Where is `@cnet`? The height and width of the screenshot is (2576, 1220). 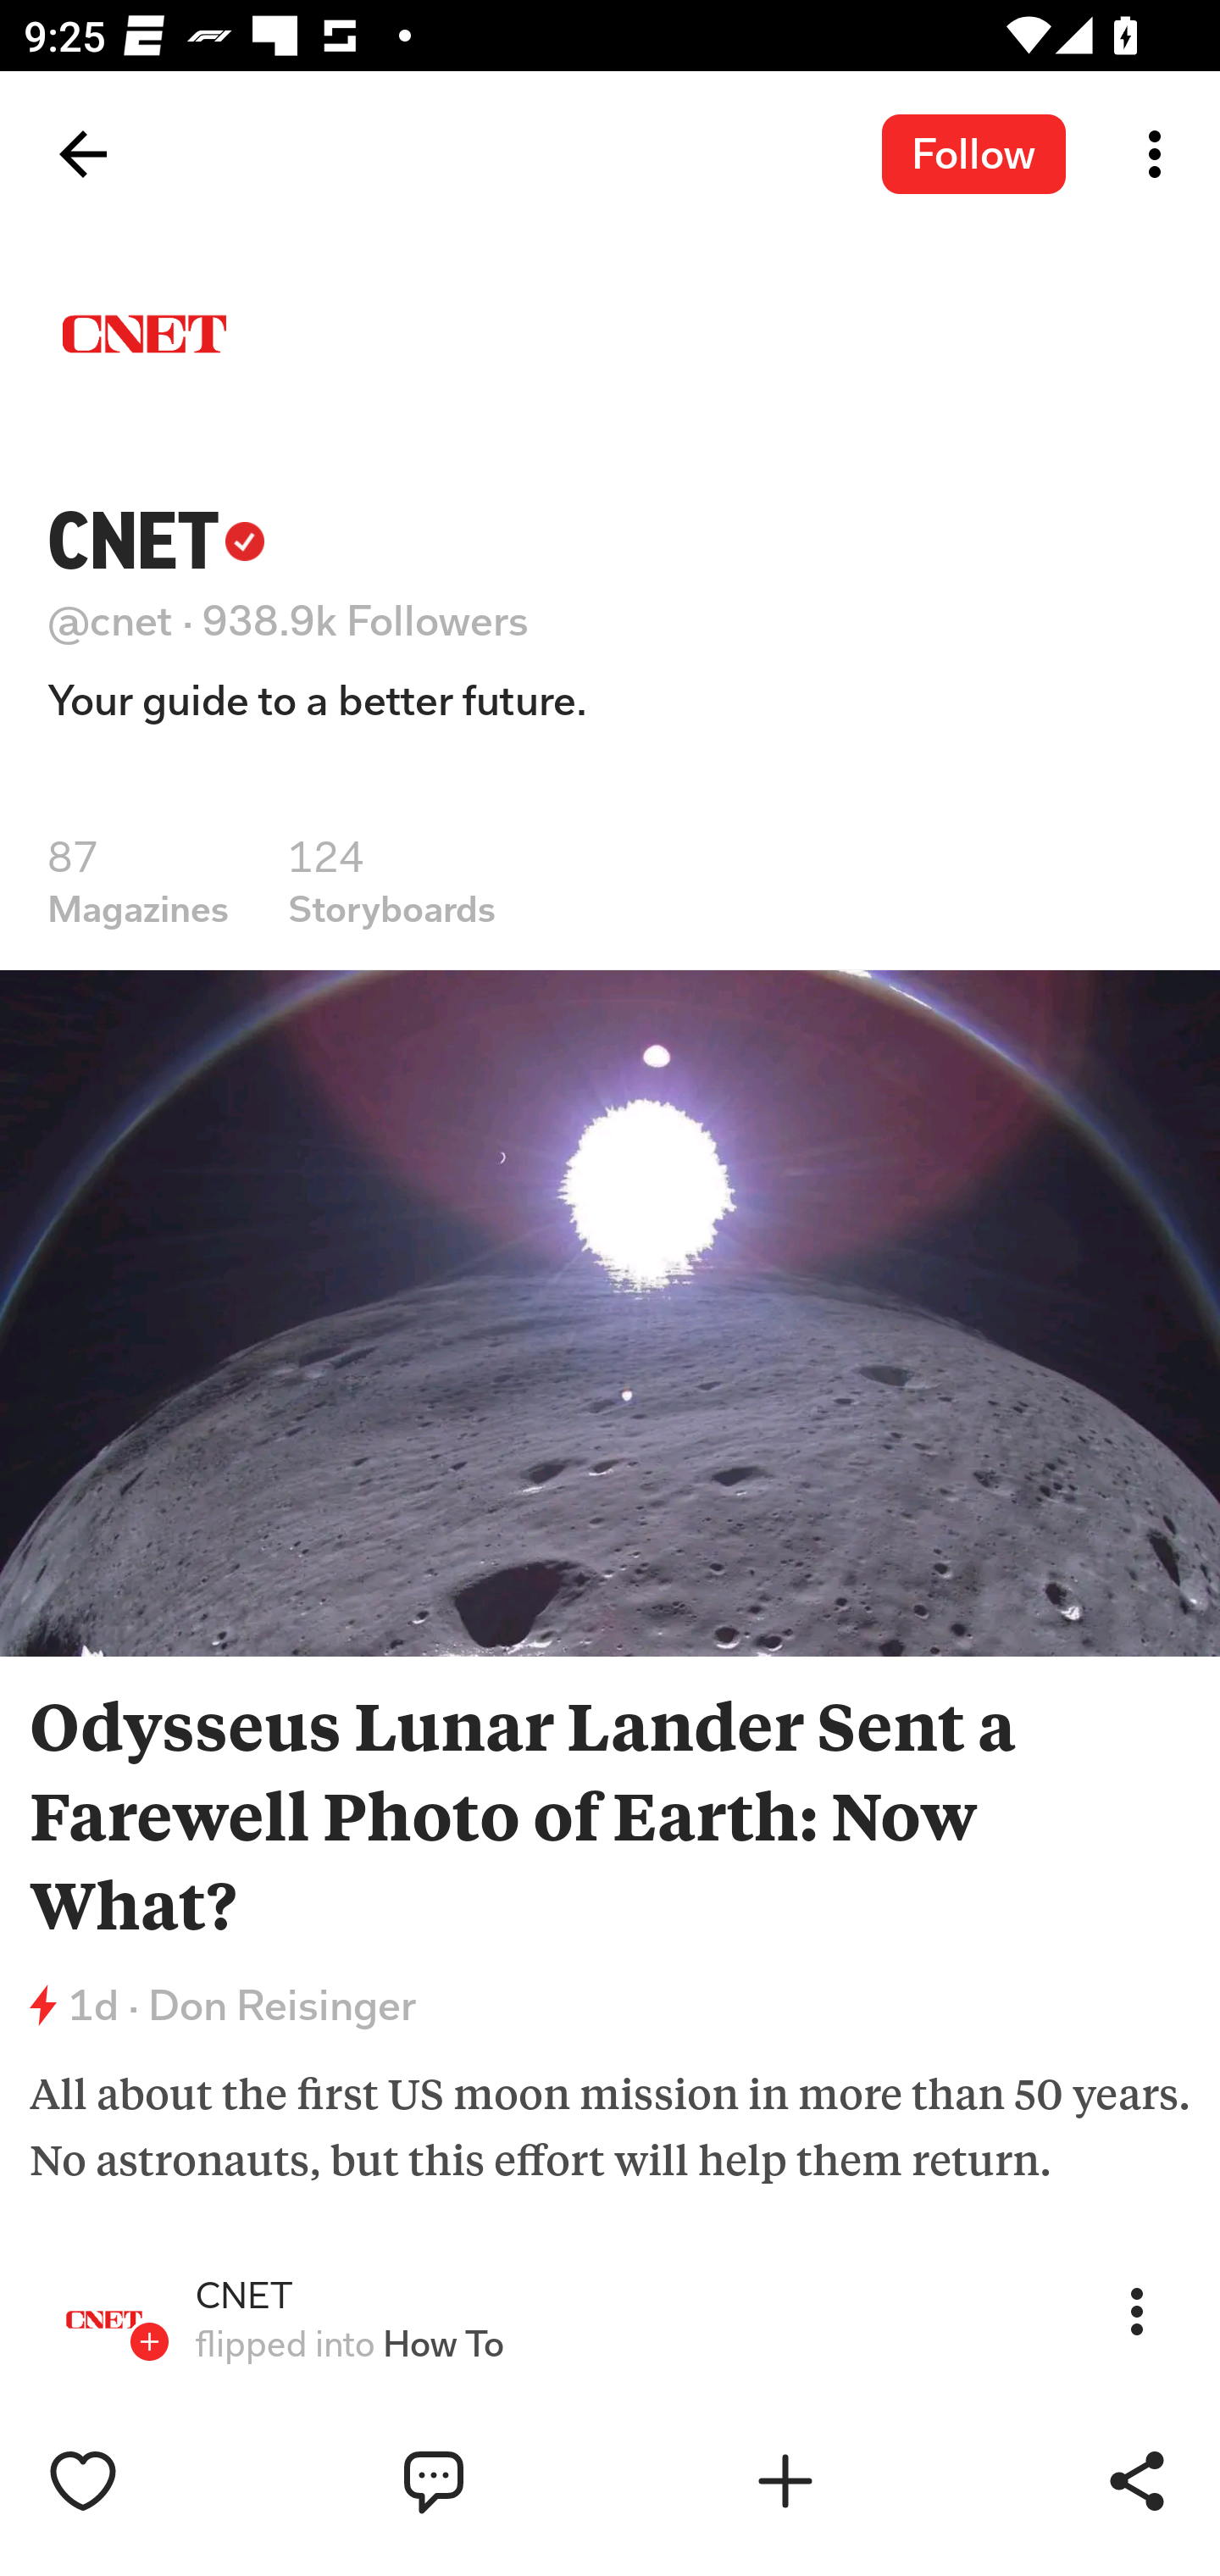
@cnet is located at coordinates (110, 620).